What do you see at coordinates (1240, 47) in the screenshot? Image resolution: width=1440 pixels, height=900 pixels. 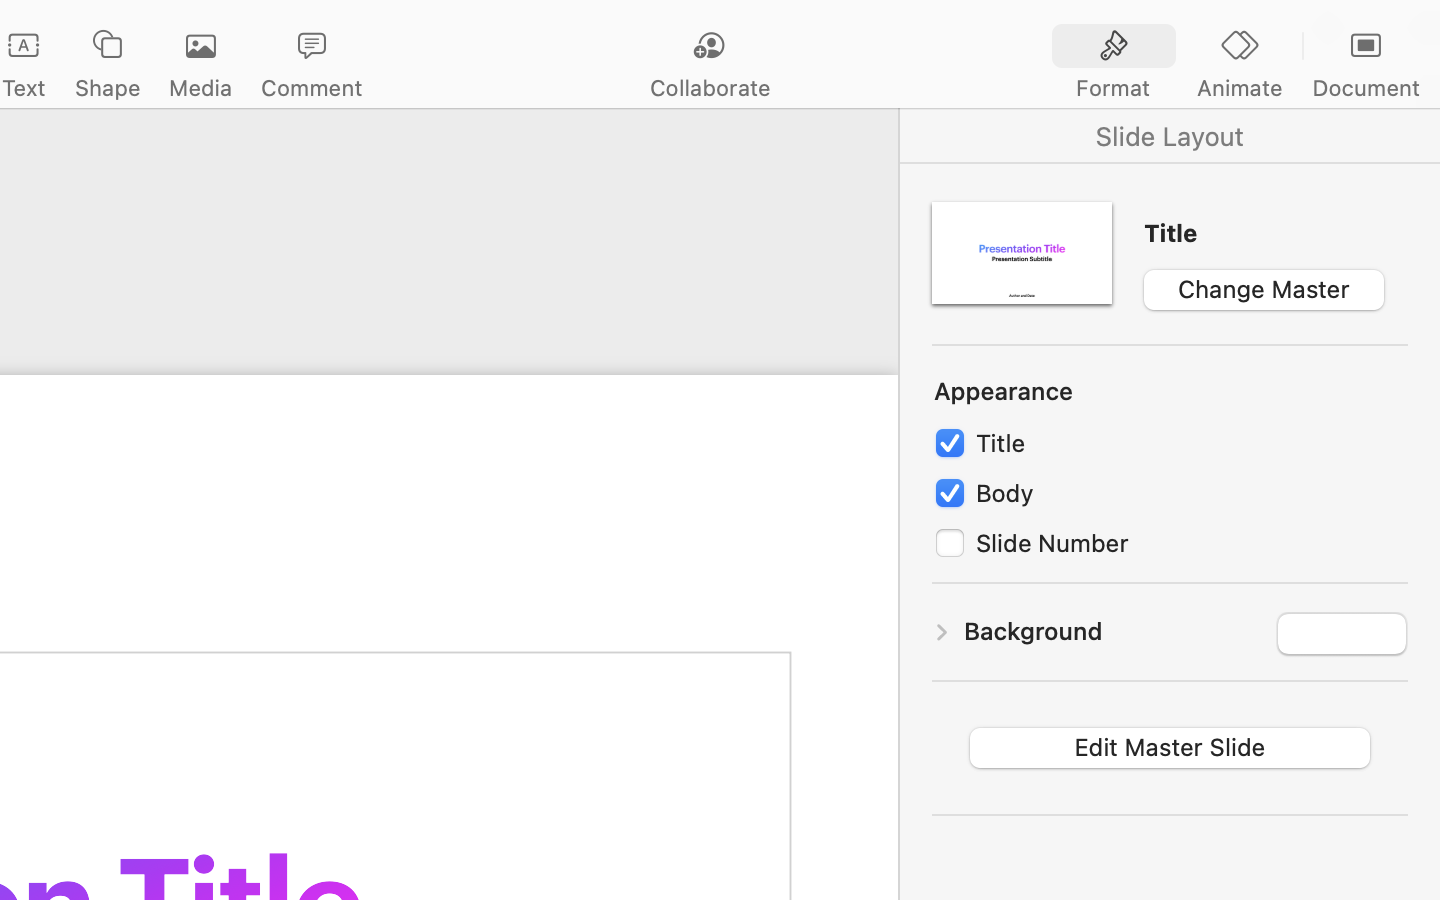 I see `<AXUIElement 0x287771f70> {pid=1697}` at bounding box center [1240, 47].